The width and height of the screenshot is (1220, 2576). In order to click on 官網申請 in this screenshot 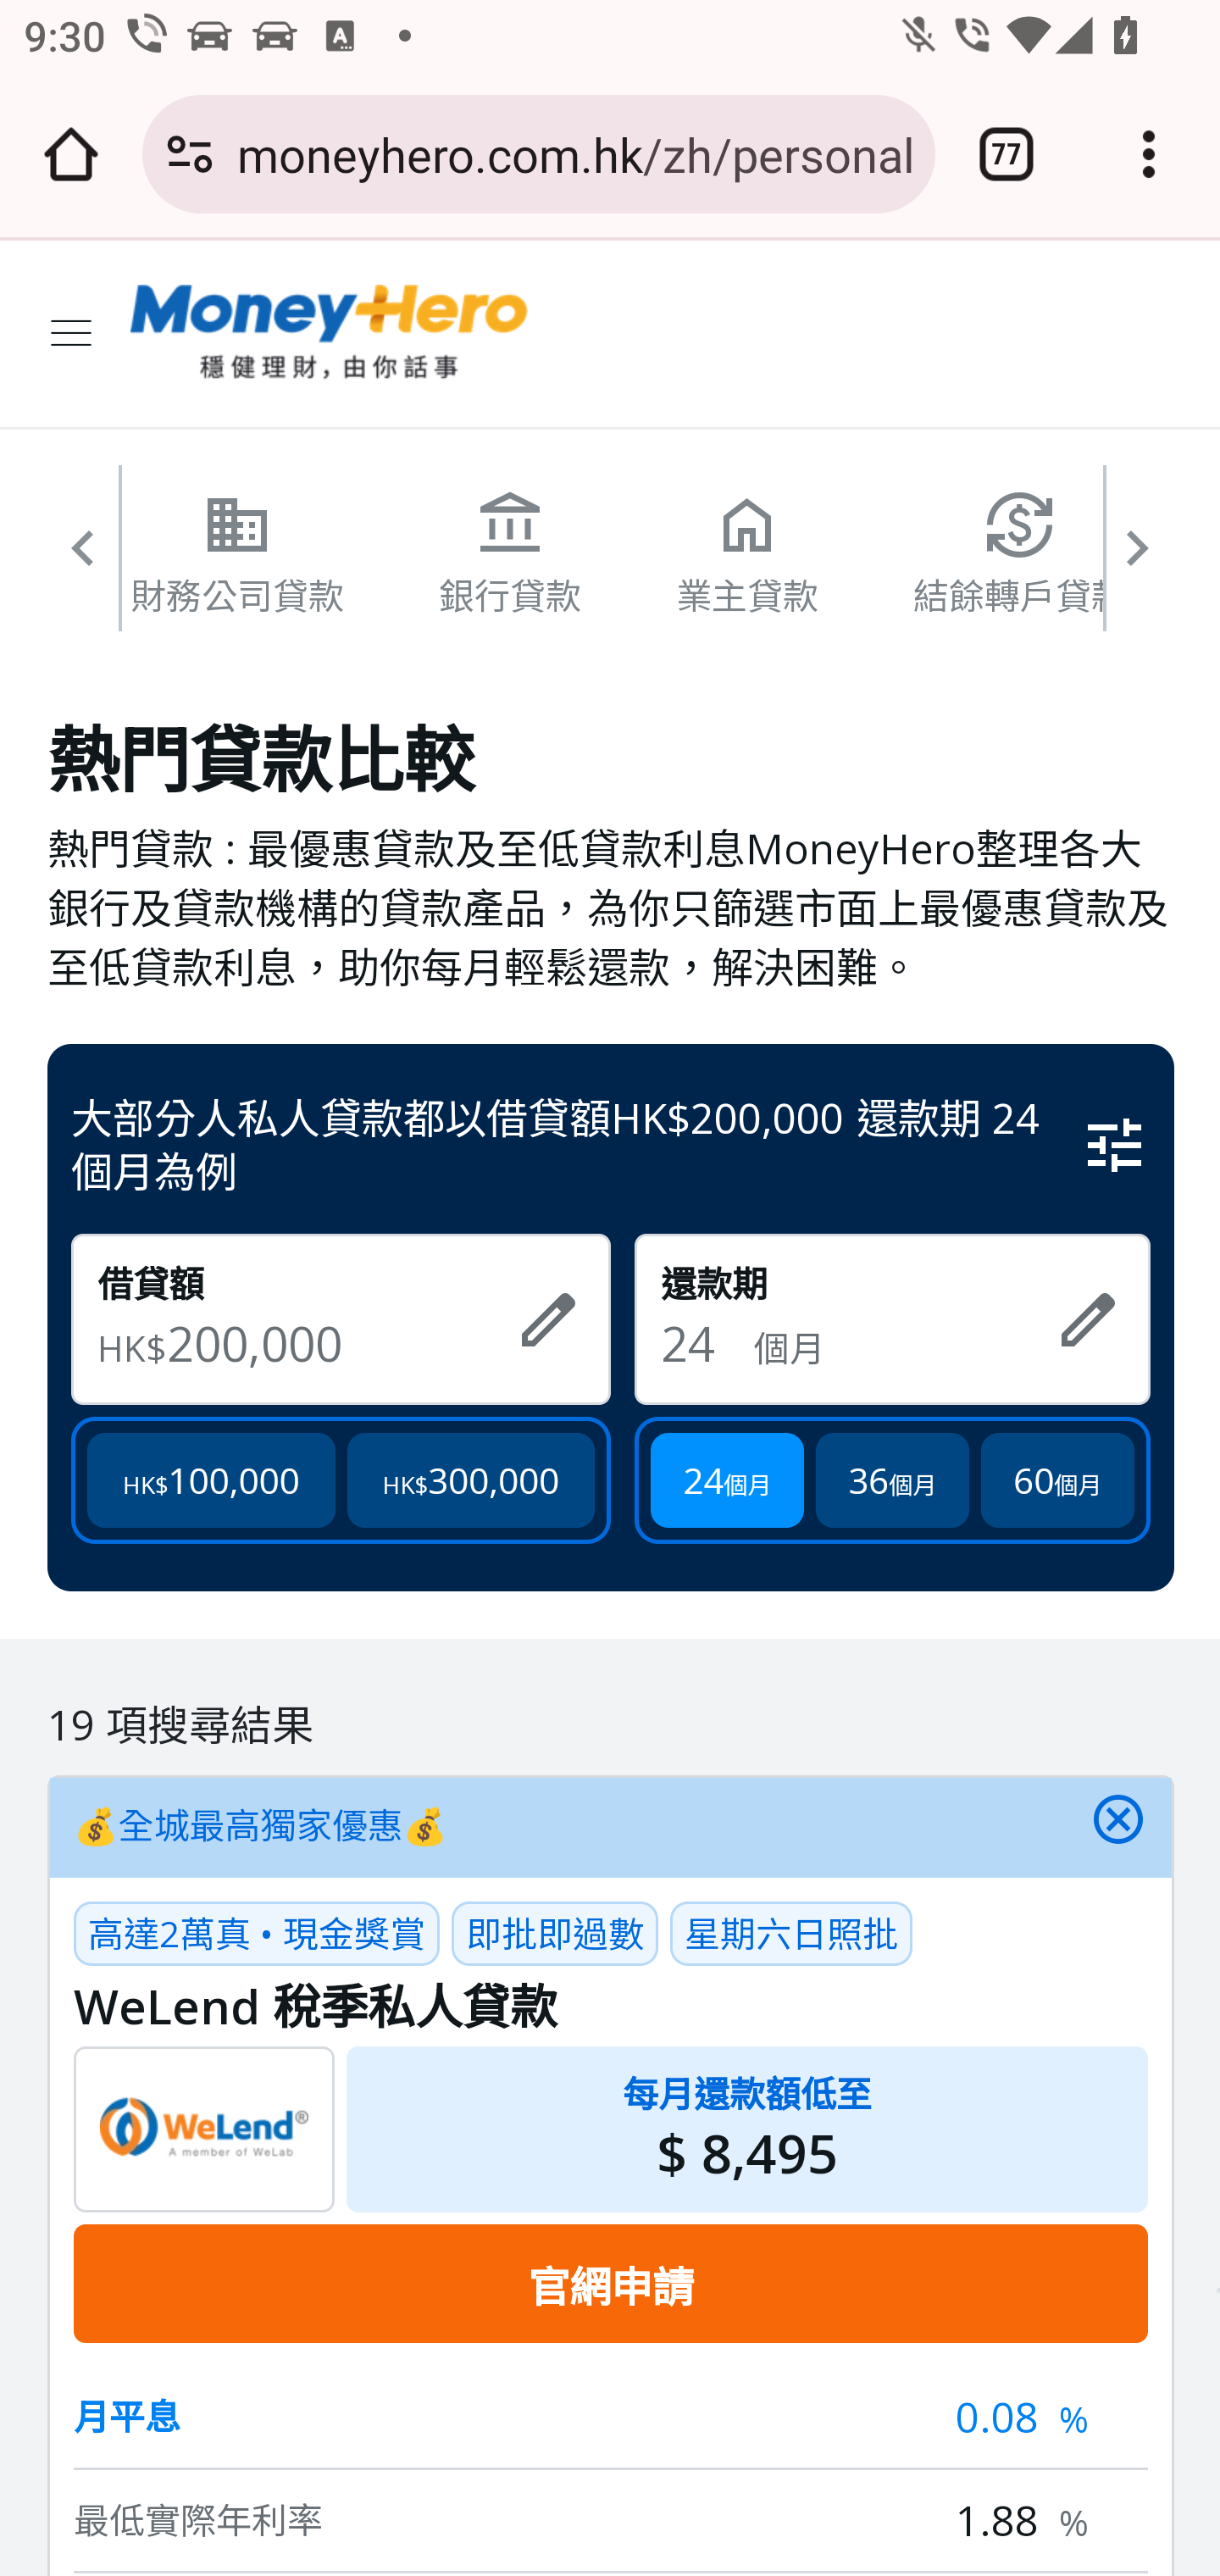, I will do `click(610, 2283)`.